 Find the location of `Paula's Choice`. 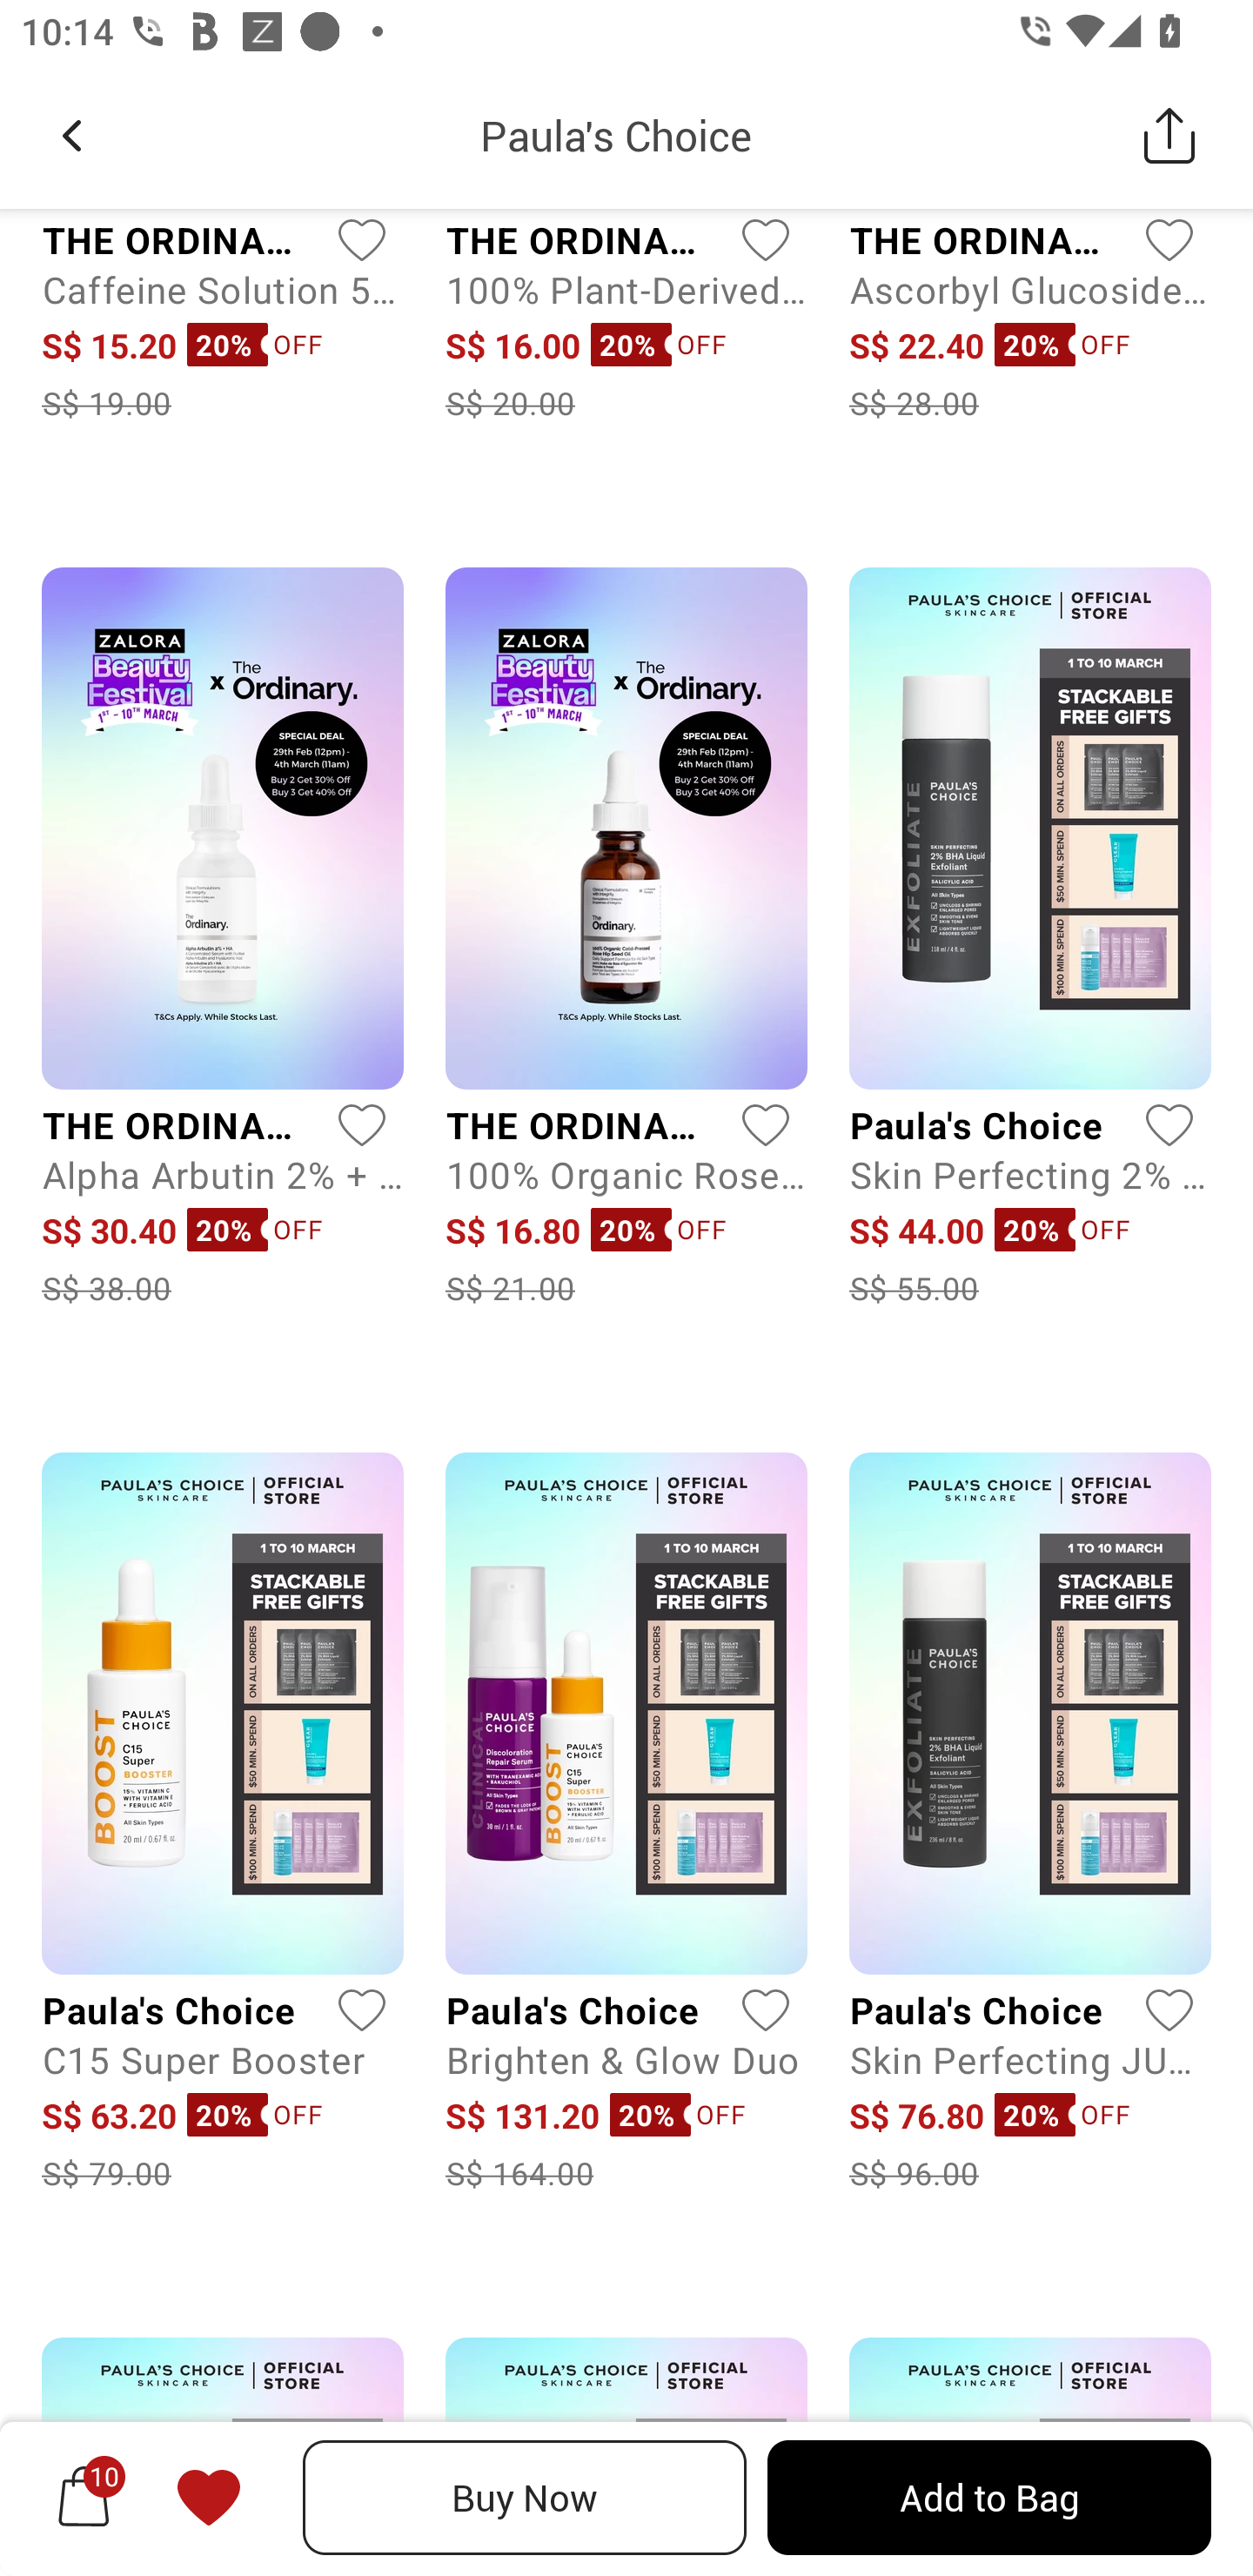

Paula's Choice is located at coordinates (616, 135).